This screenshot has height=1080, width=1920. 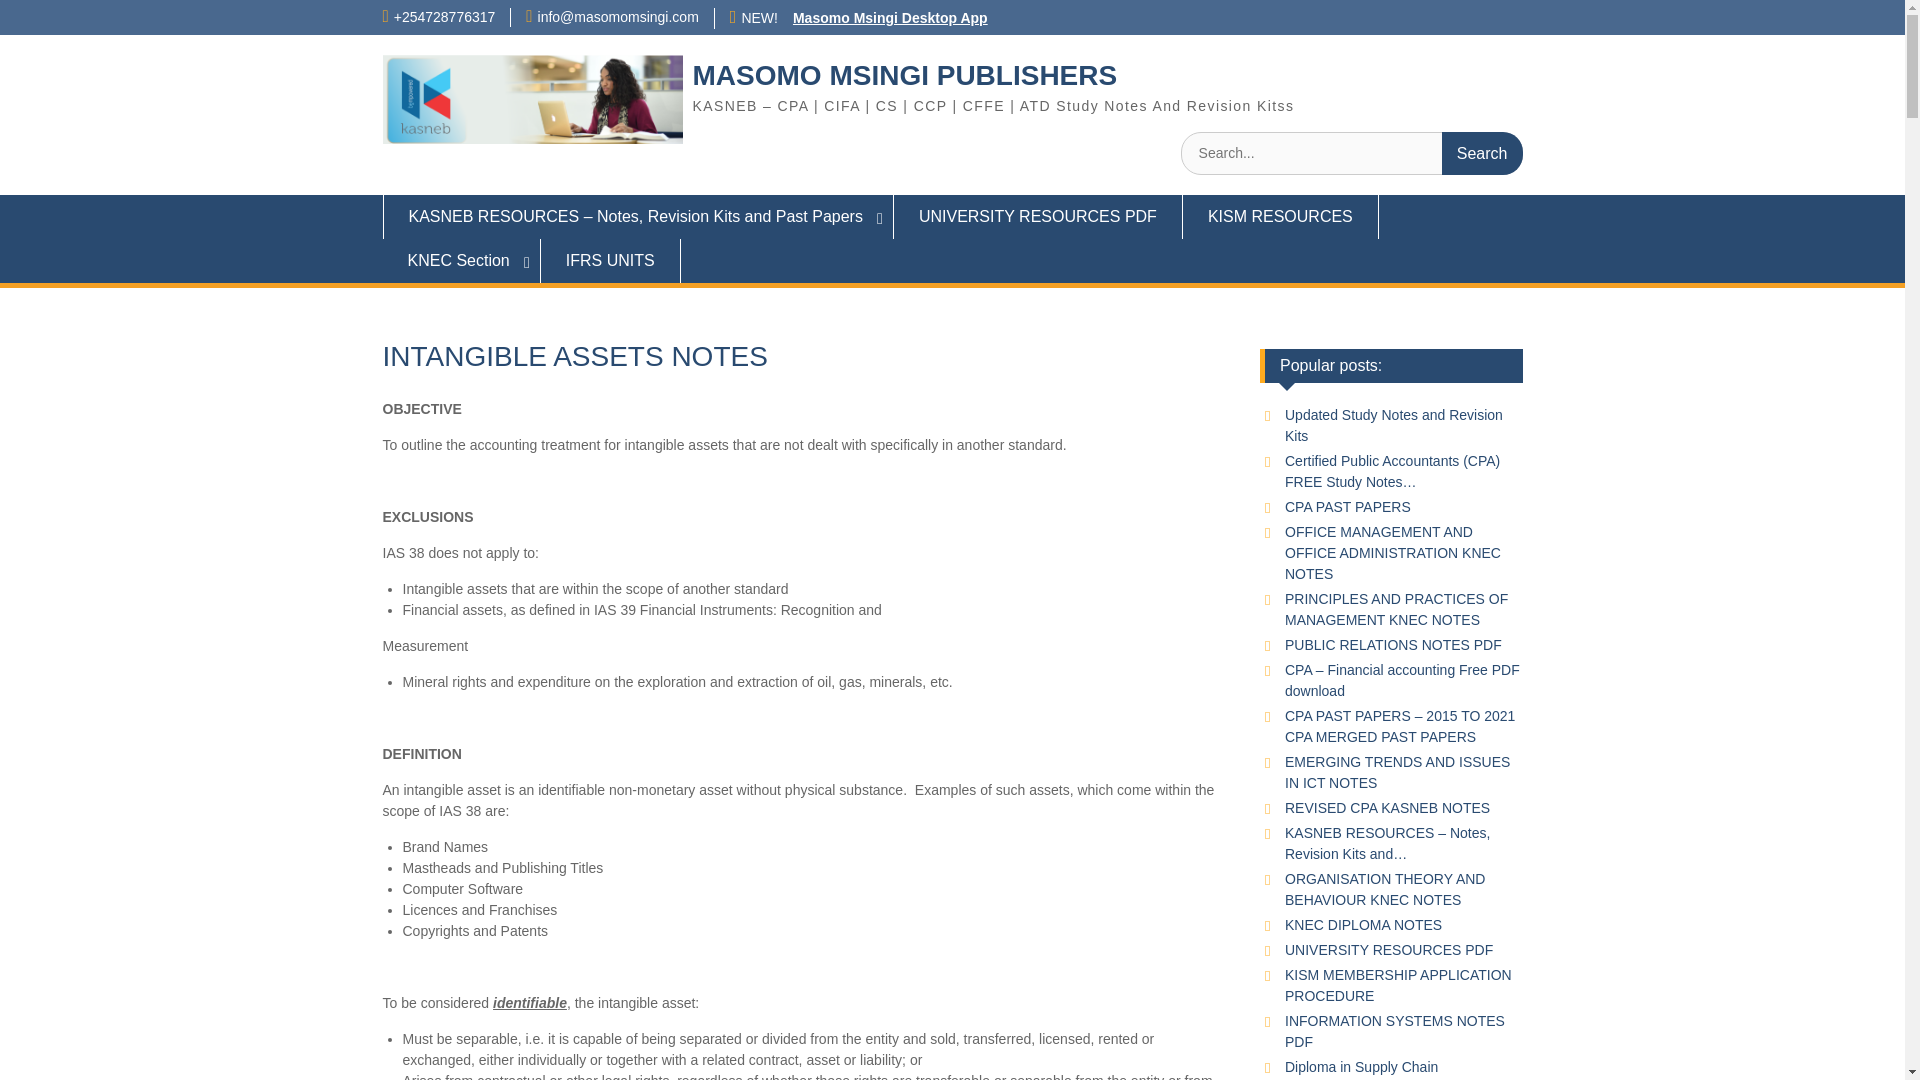 What do you see at coordinates (1482, 152) in the screenshot?
I see `Search` at bounding box center [1482, 152].